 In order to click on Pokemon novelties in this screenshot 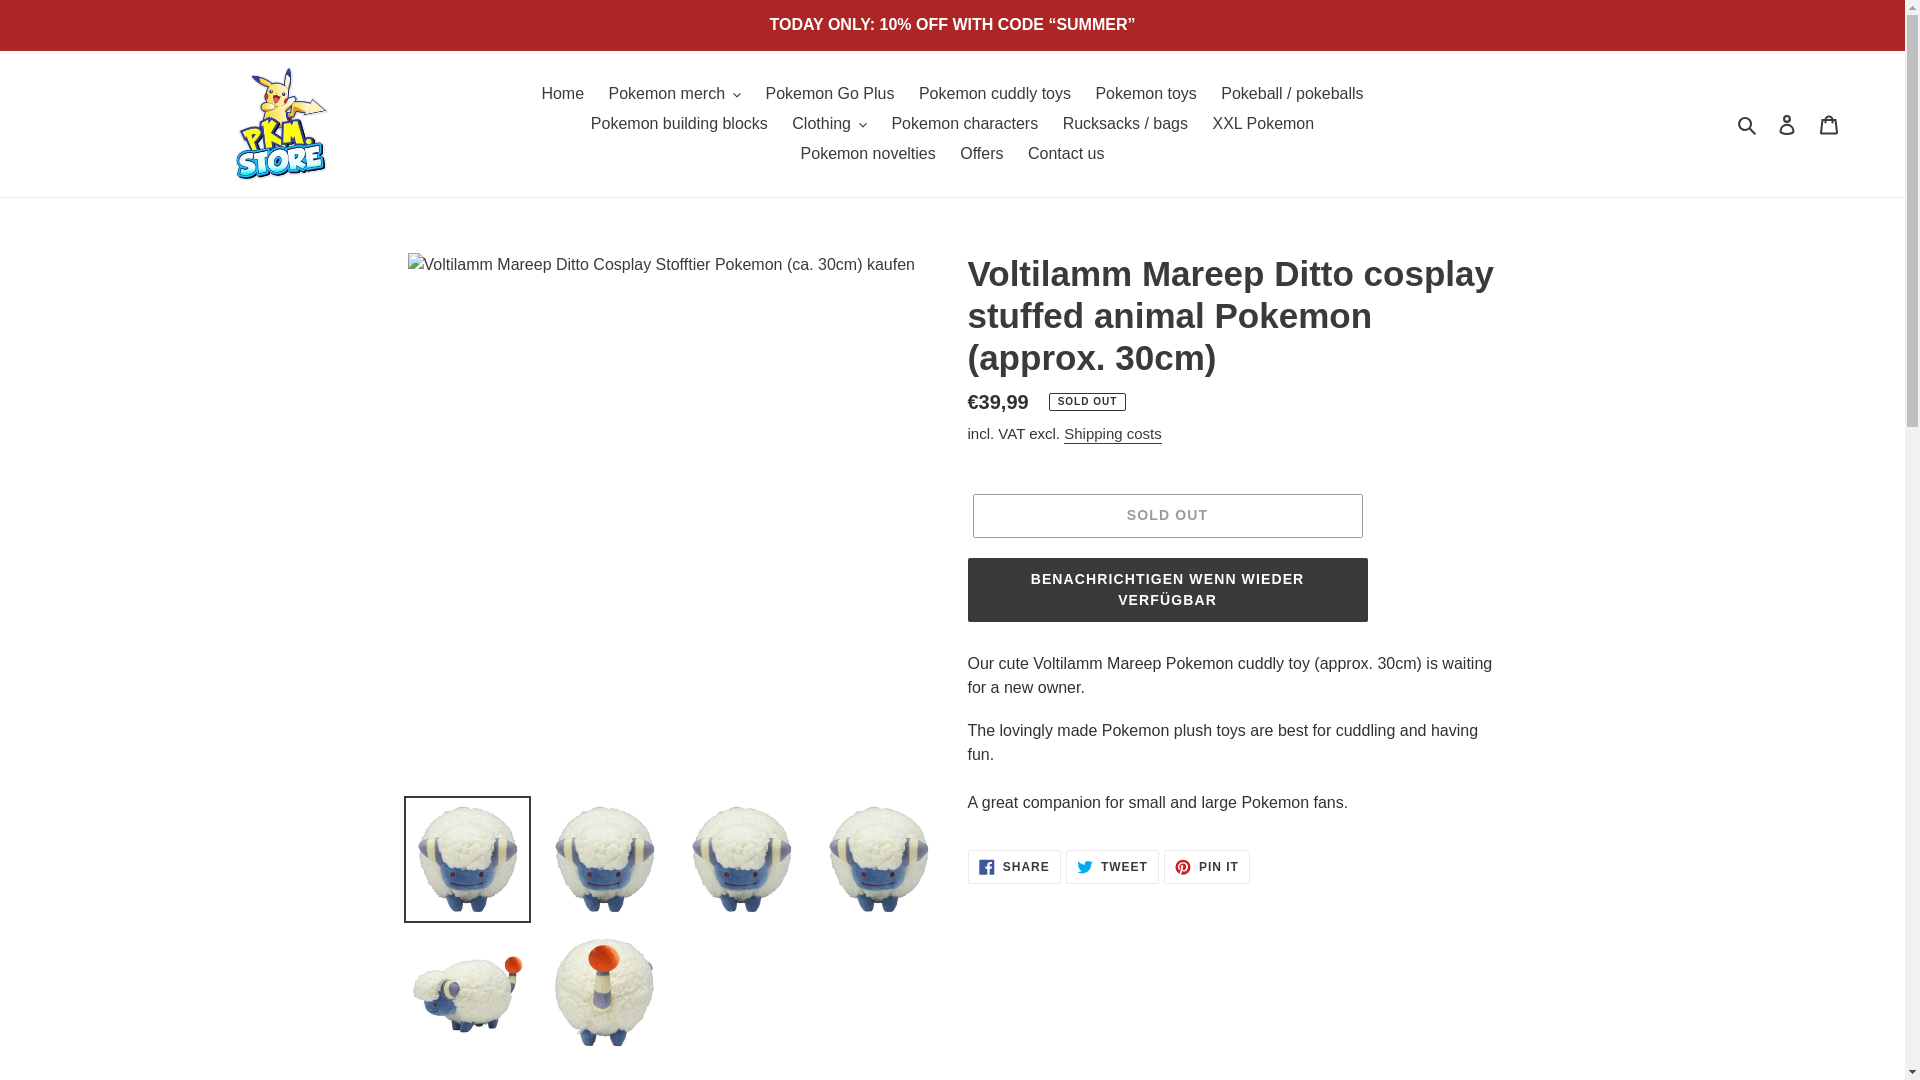, I will do `click(868, 154)`.